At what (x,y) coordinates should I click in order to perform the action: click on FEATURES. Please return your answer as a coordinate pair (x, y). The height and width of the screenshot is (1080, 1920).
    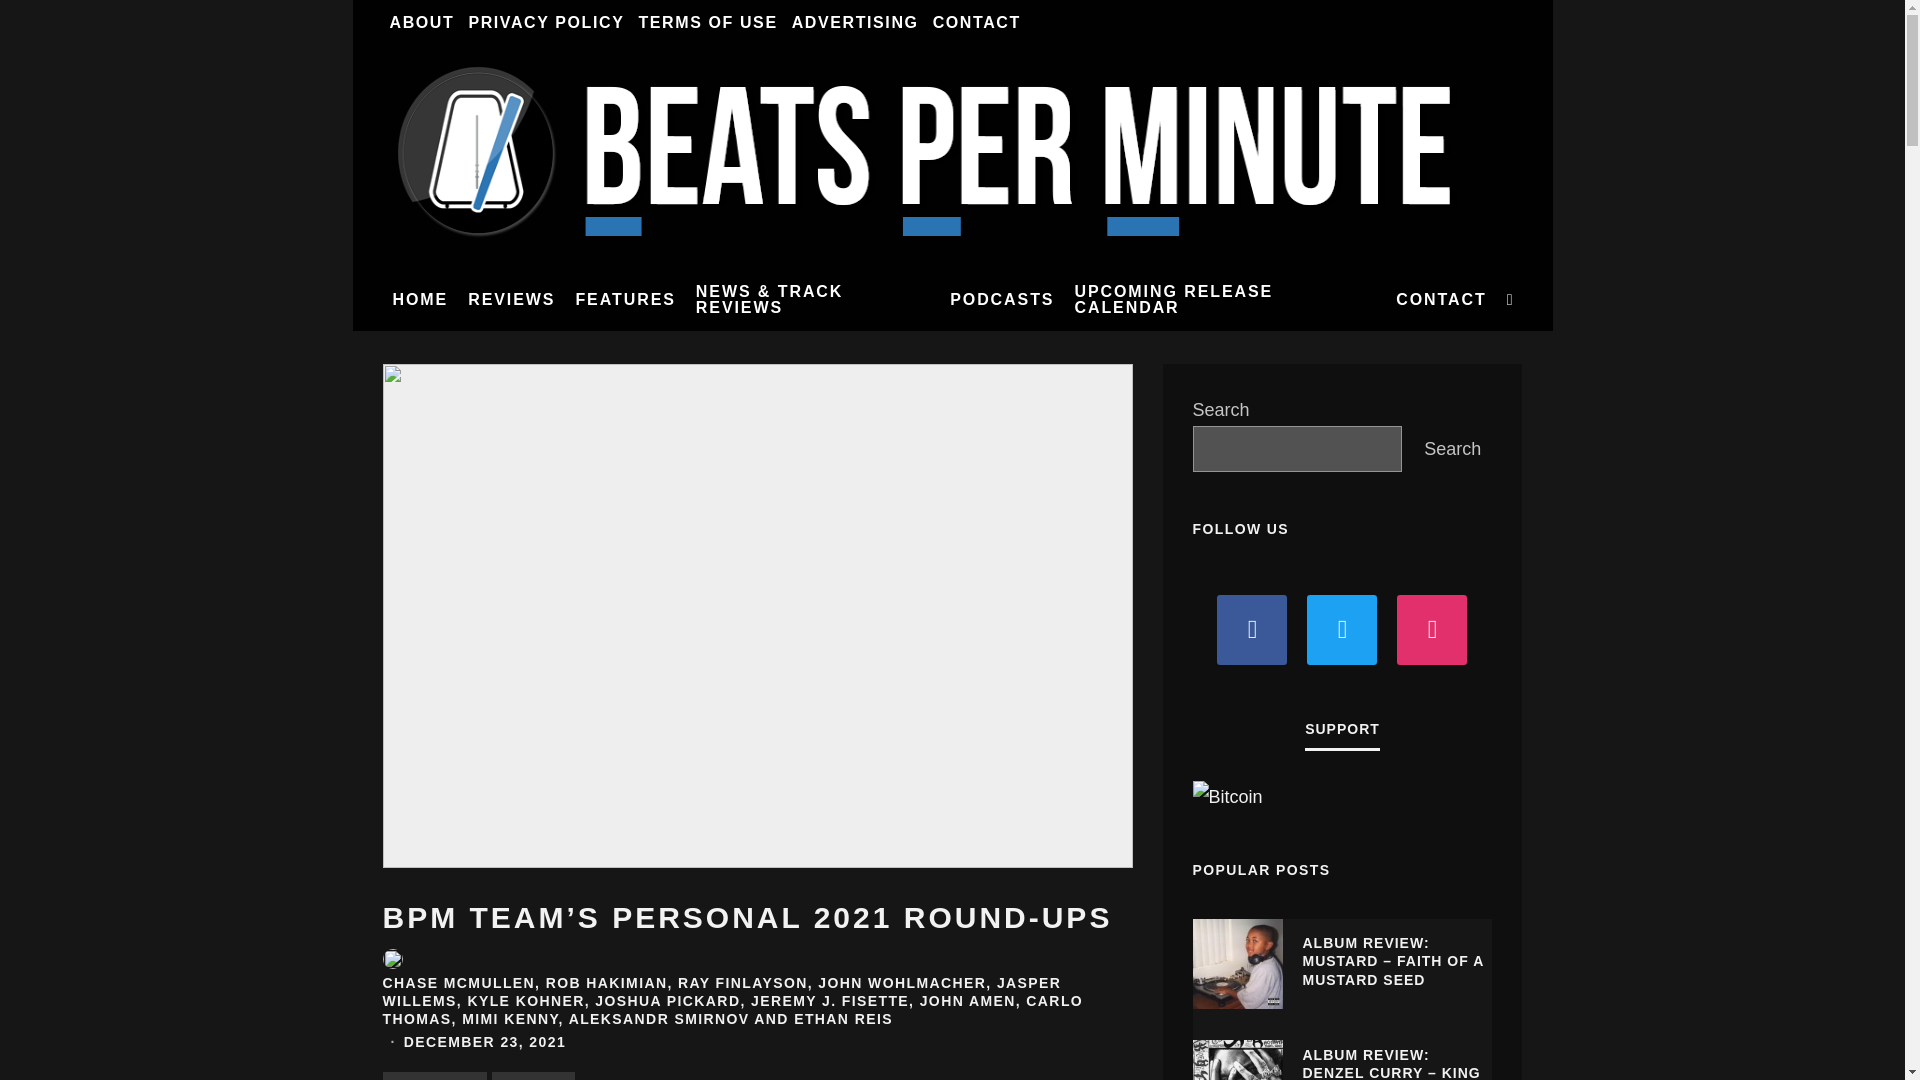
    Looking at the image, I should click on (624, 299).